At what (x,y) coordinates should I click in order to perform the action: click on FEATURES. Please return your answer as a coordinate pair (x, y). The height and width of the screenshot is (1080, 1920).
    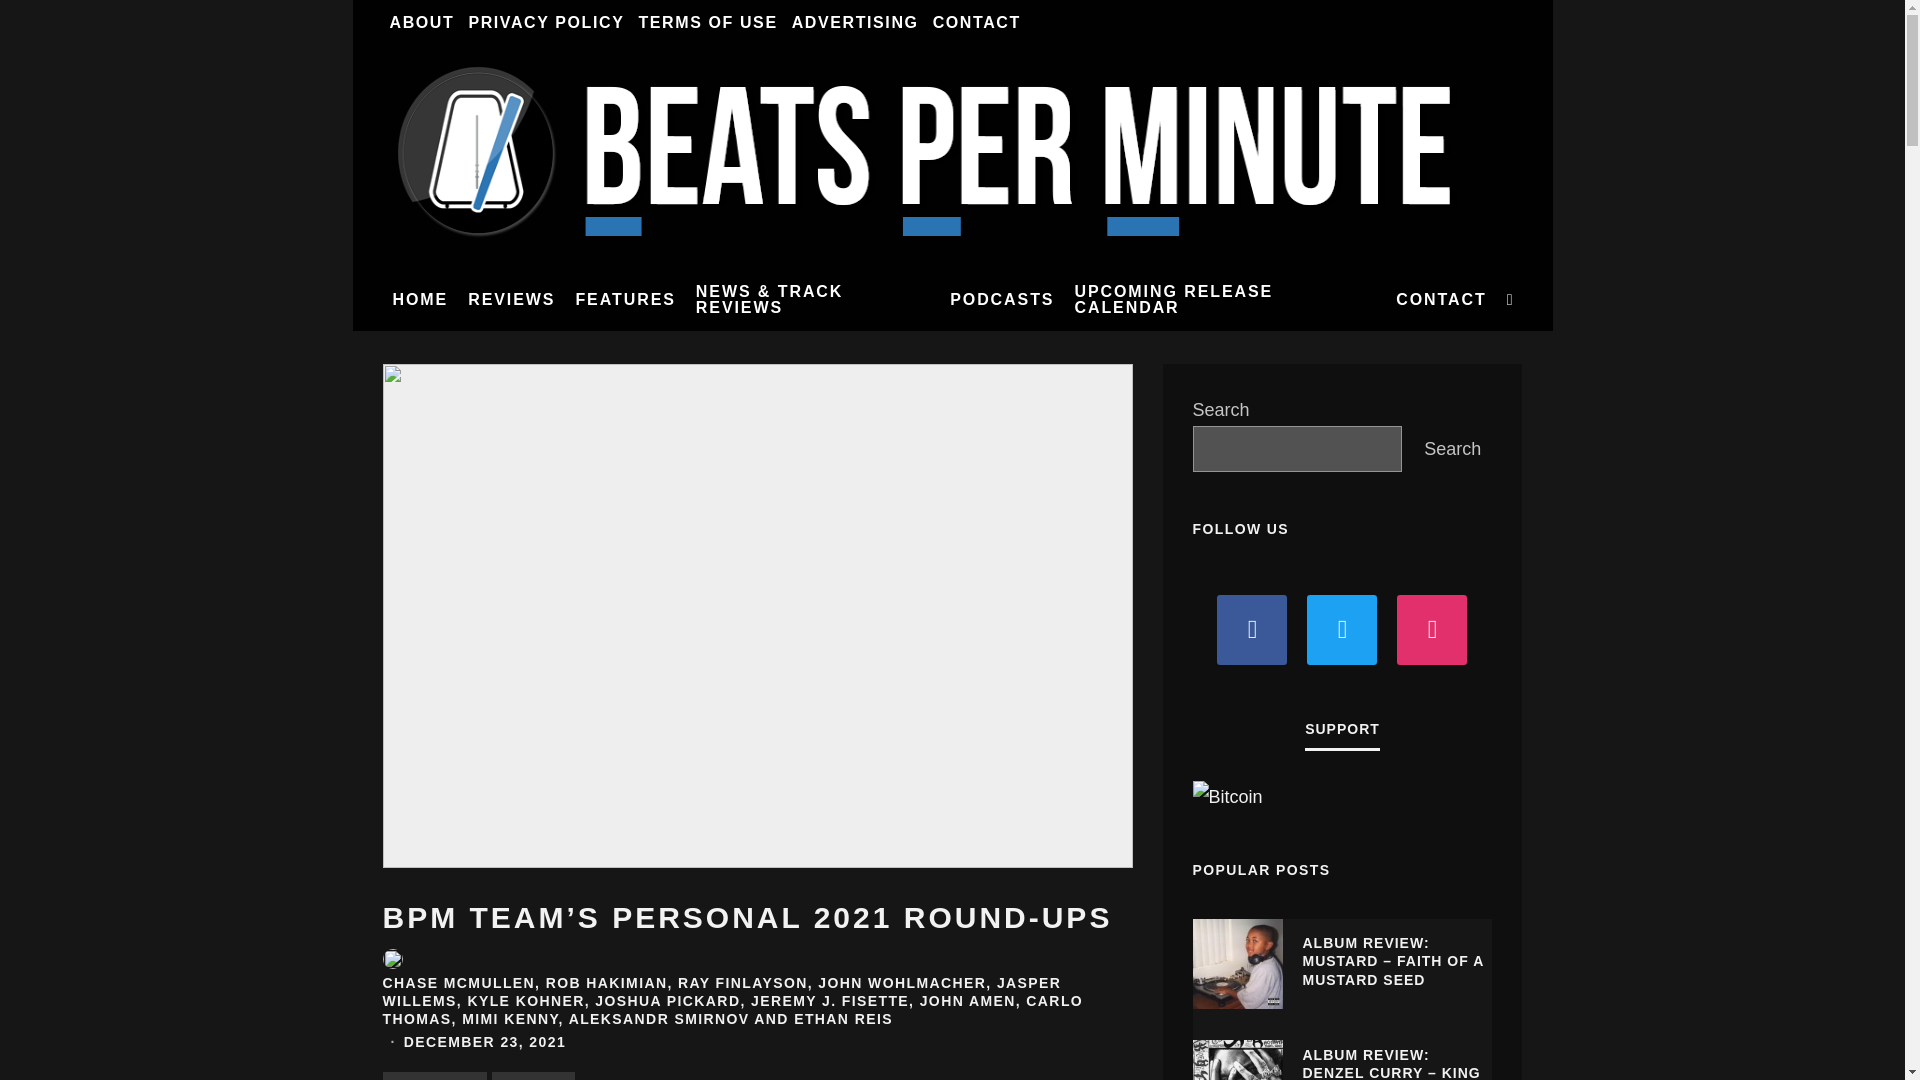
    Looking at the image, I should click on (624, 299).